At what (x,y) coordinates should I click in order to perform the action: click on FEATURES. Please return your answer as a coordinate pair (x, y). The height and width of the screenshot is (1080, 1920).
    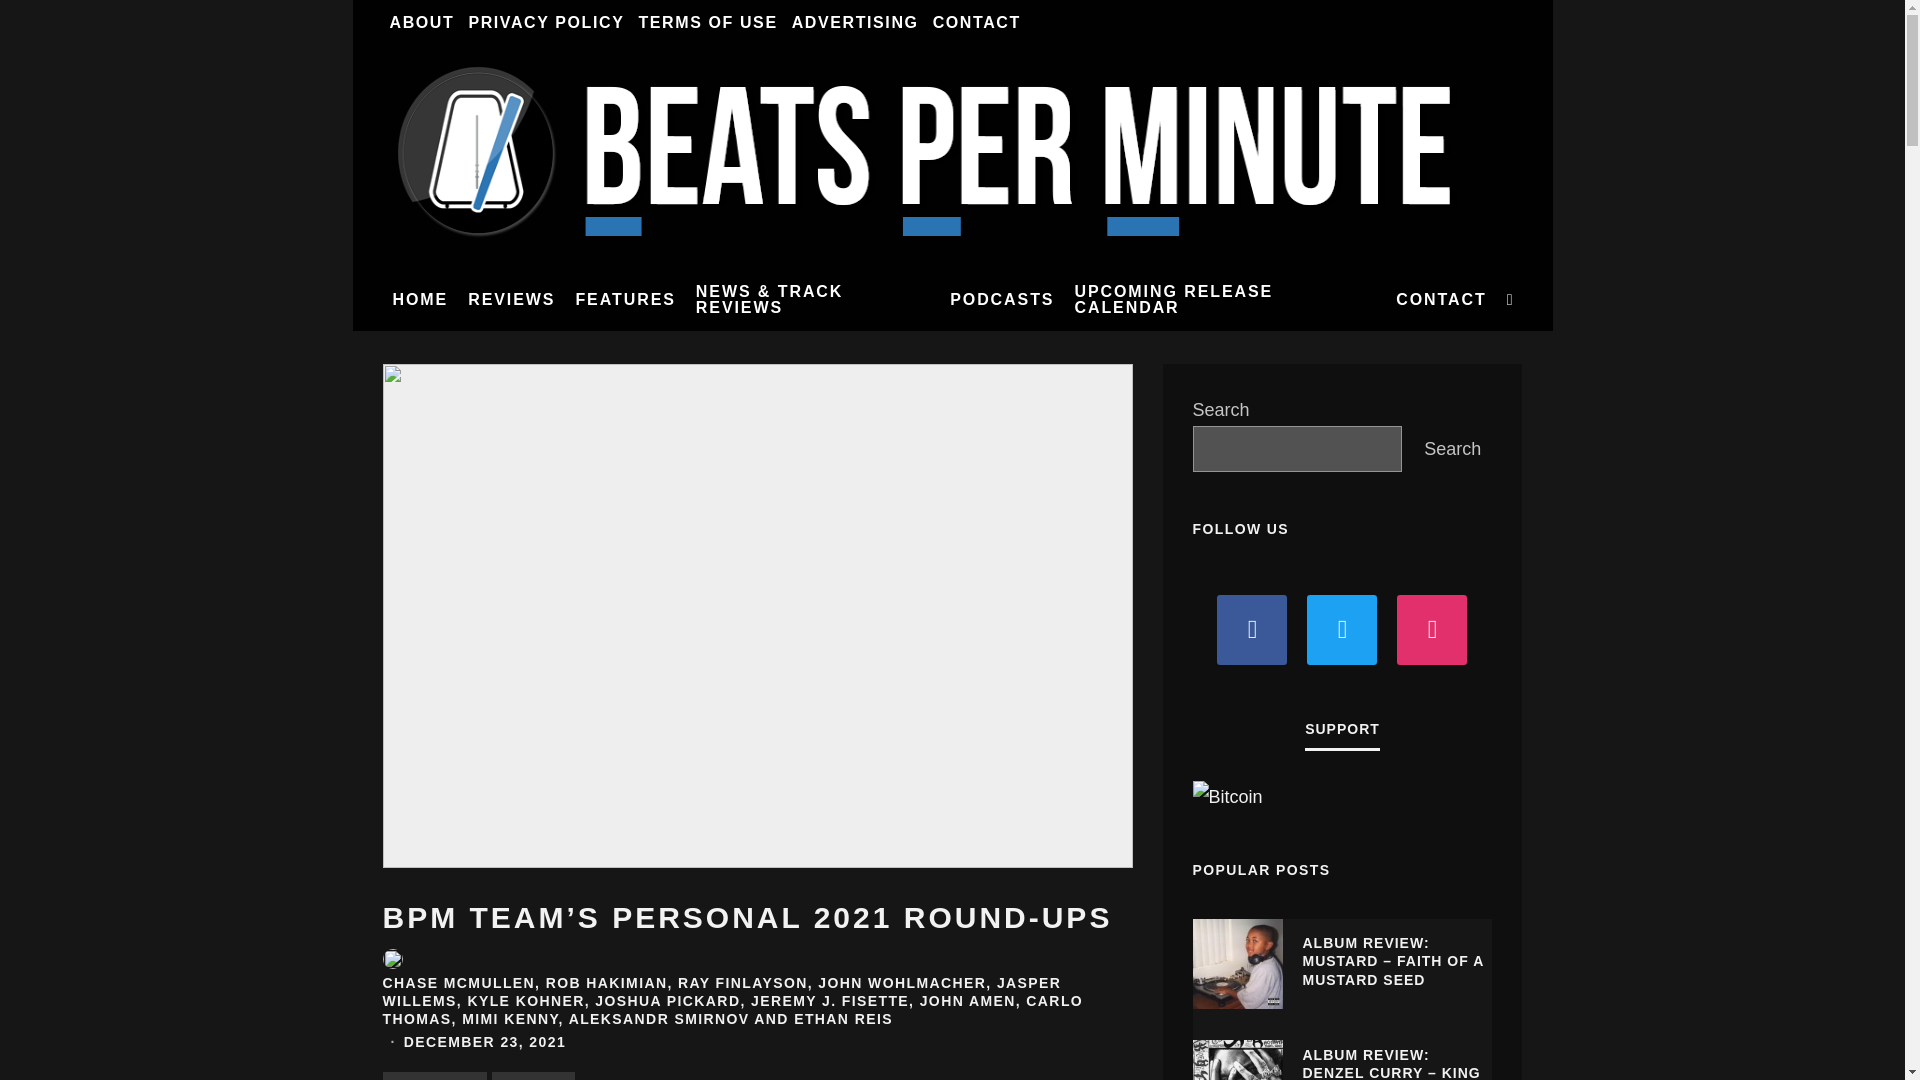
    Looking at the image, I should click on (624, 299).